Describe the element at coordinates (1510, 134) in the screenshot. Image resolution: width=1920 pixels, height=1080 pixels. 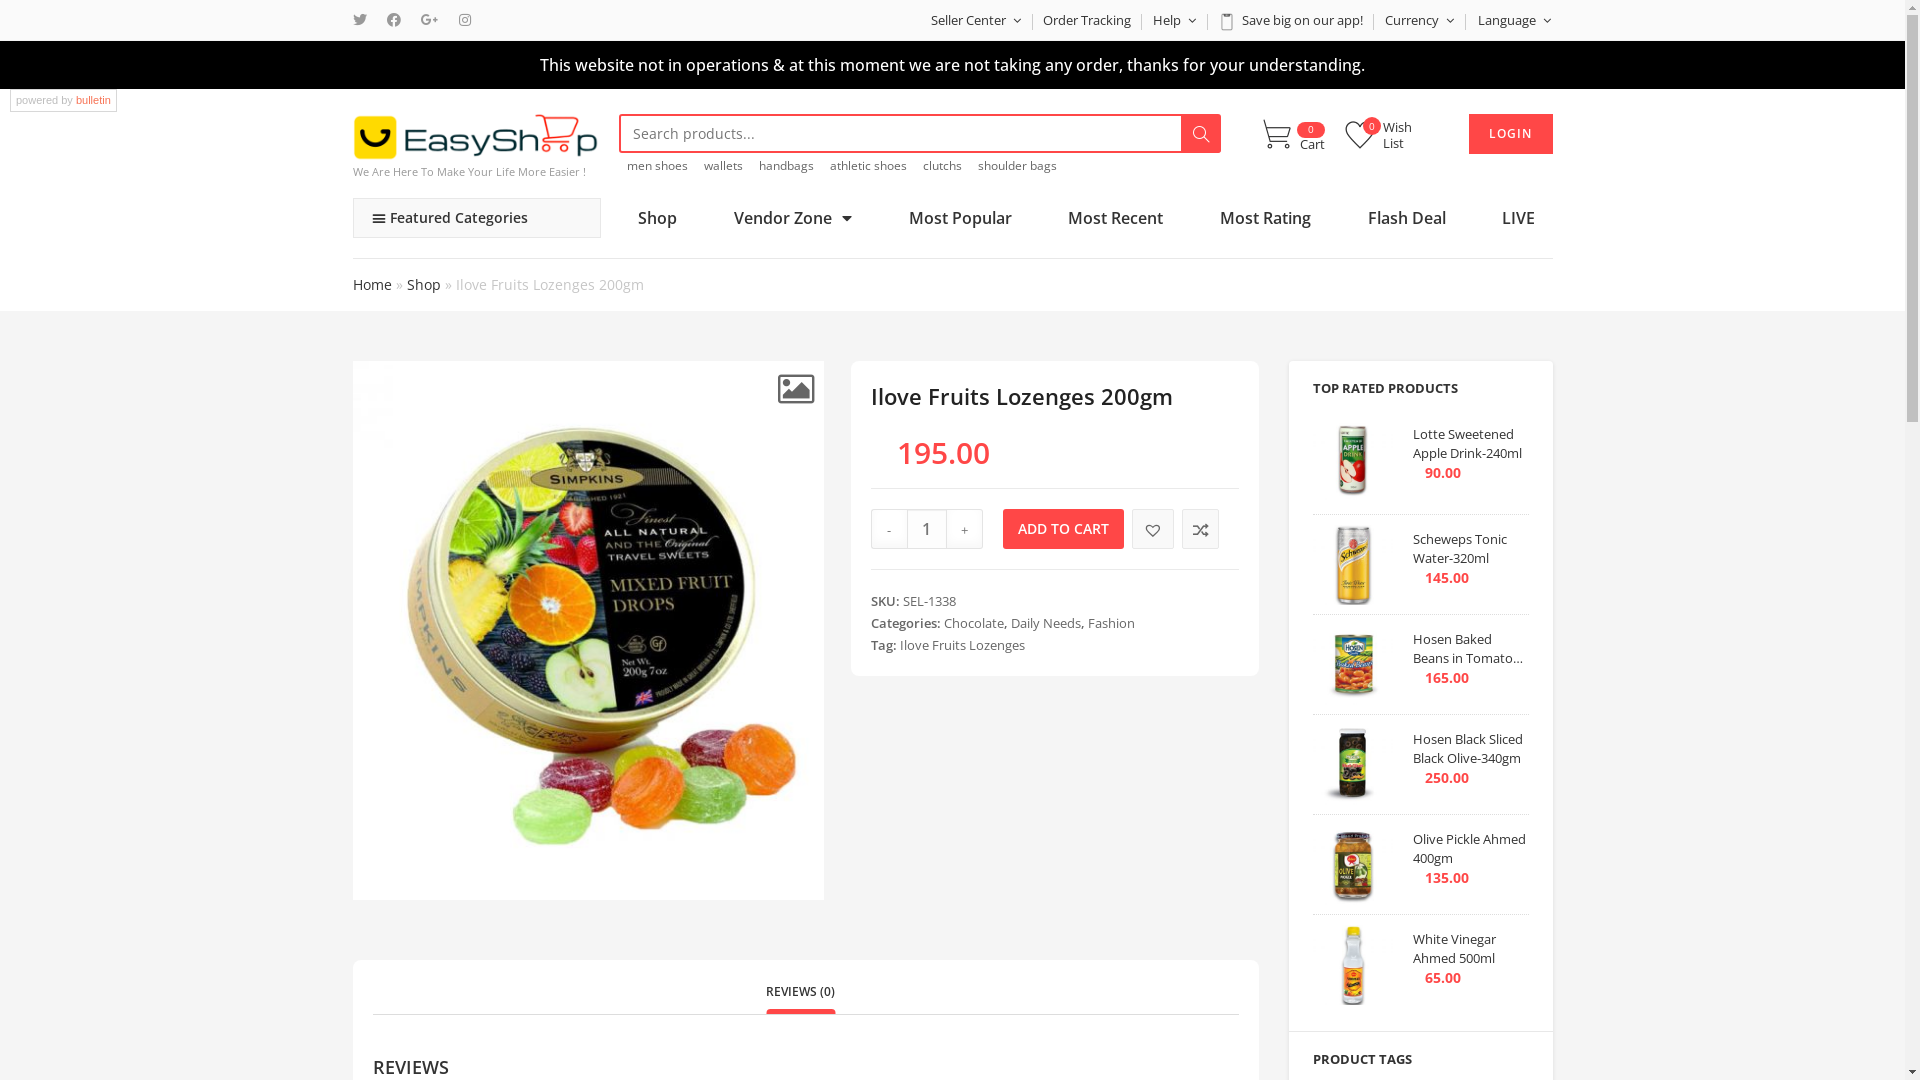
I see `LOGIN` at that location.